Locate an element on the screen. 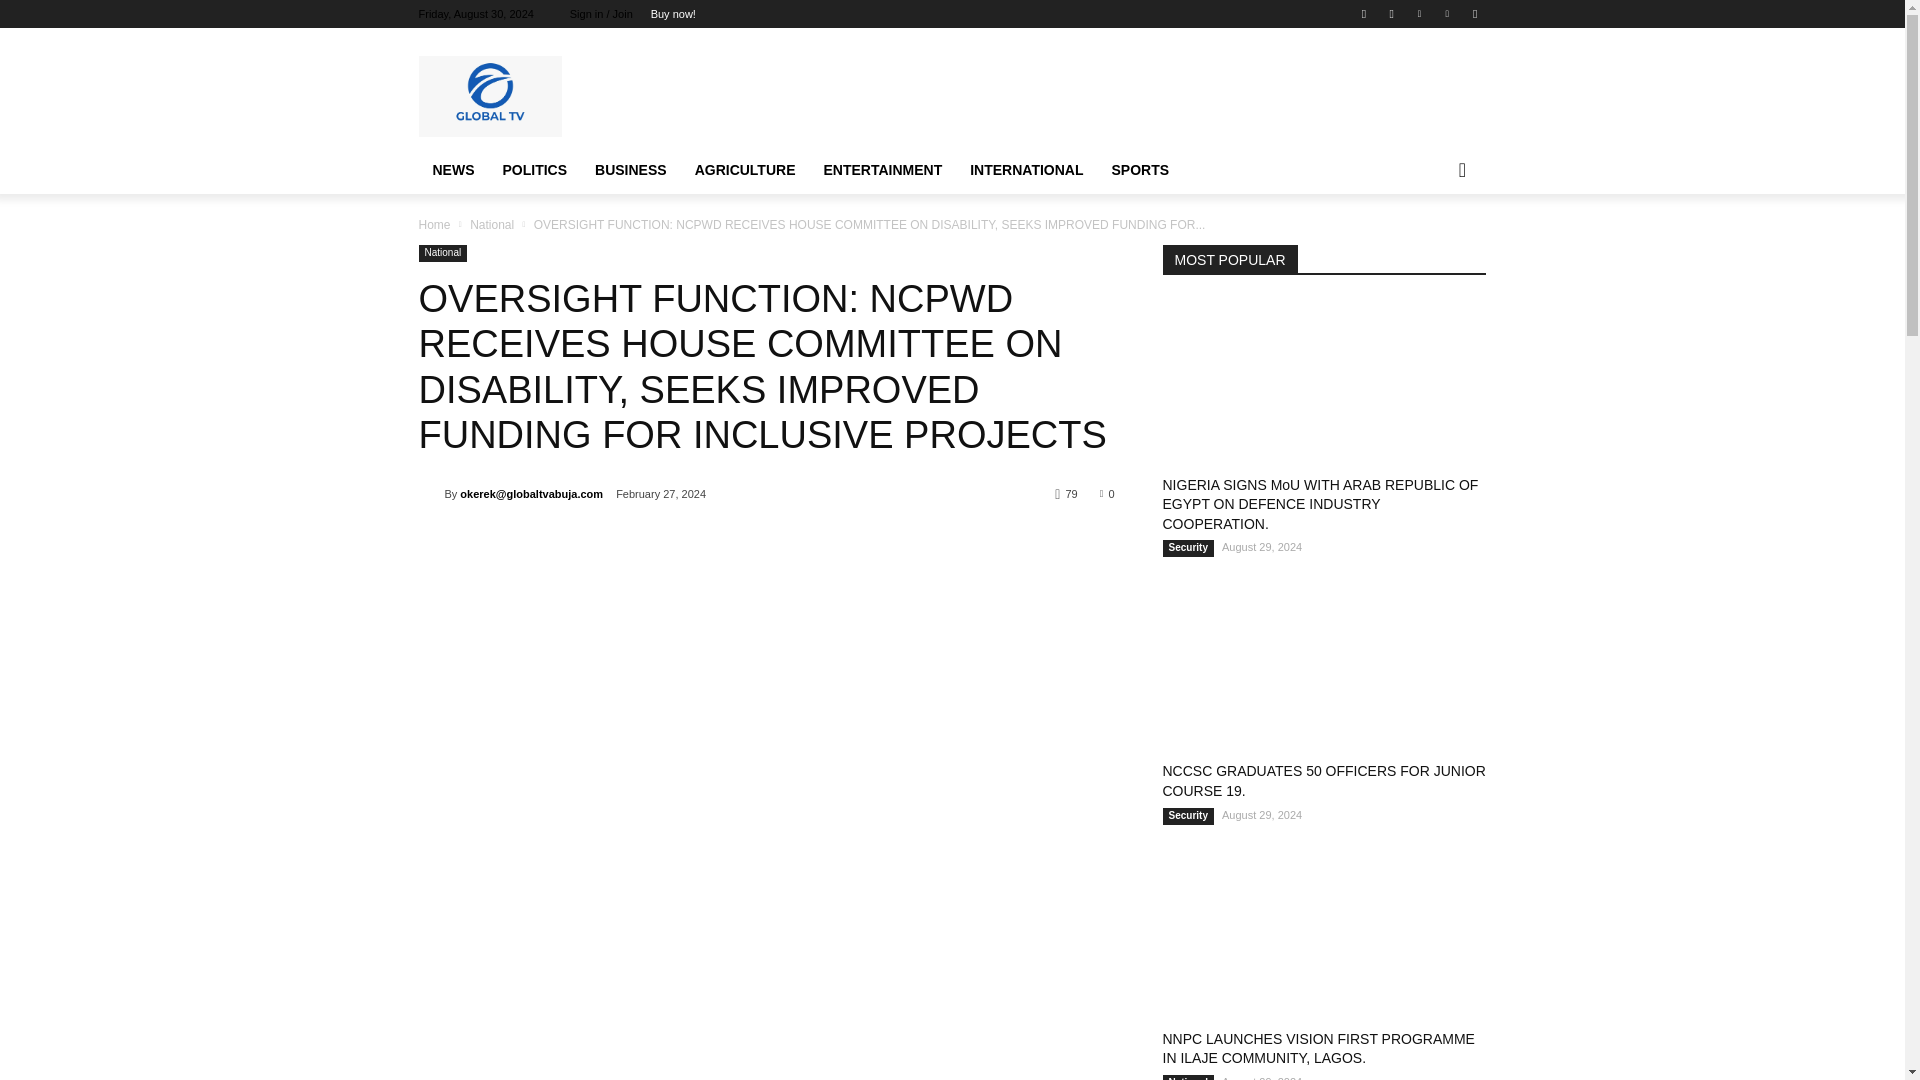 The image size is (1920, 1080). AGRICULTURE is located at coordinates (746, 170).